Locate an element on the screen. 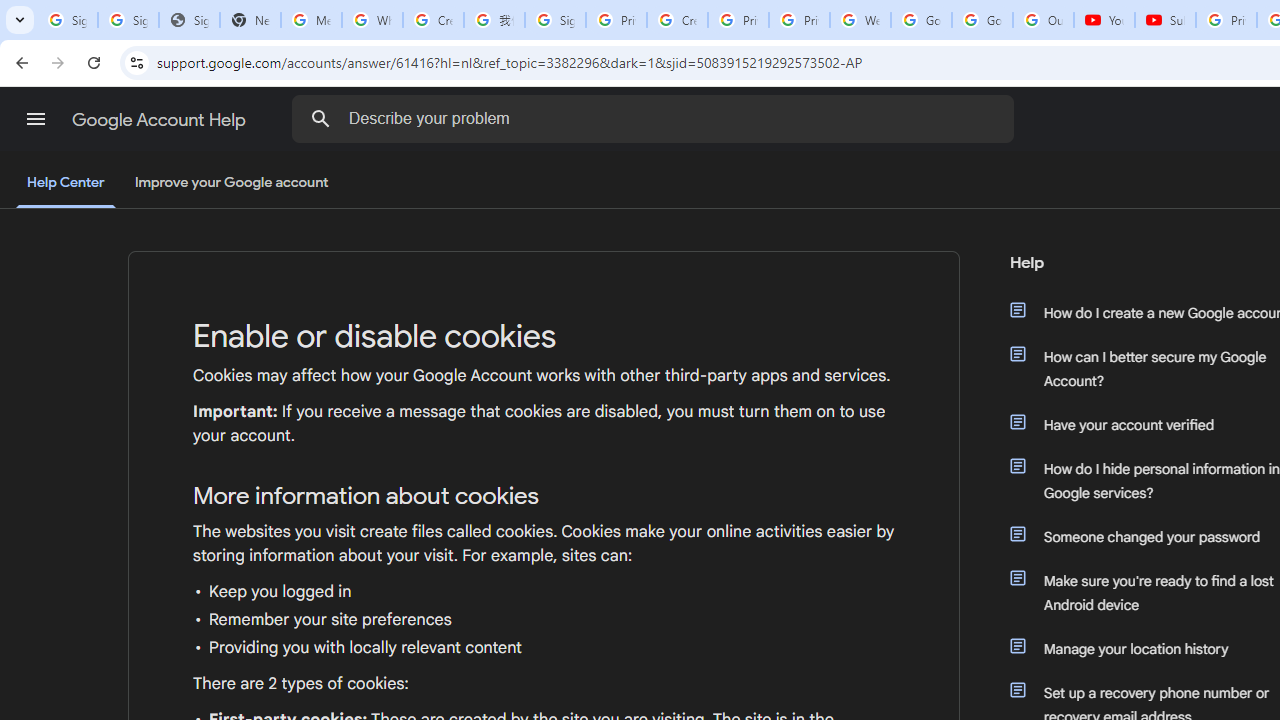 Image resolution: width=1280 pixels, height=720 pixels. Search the Help Center is located at coordinates (320, 118).